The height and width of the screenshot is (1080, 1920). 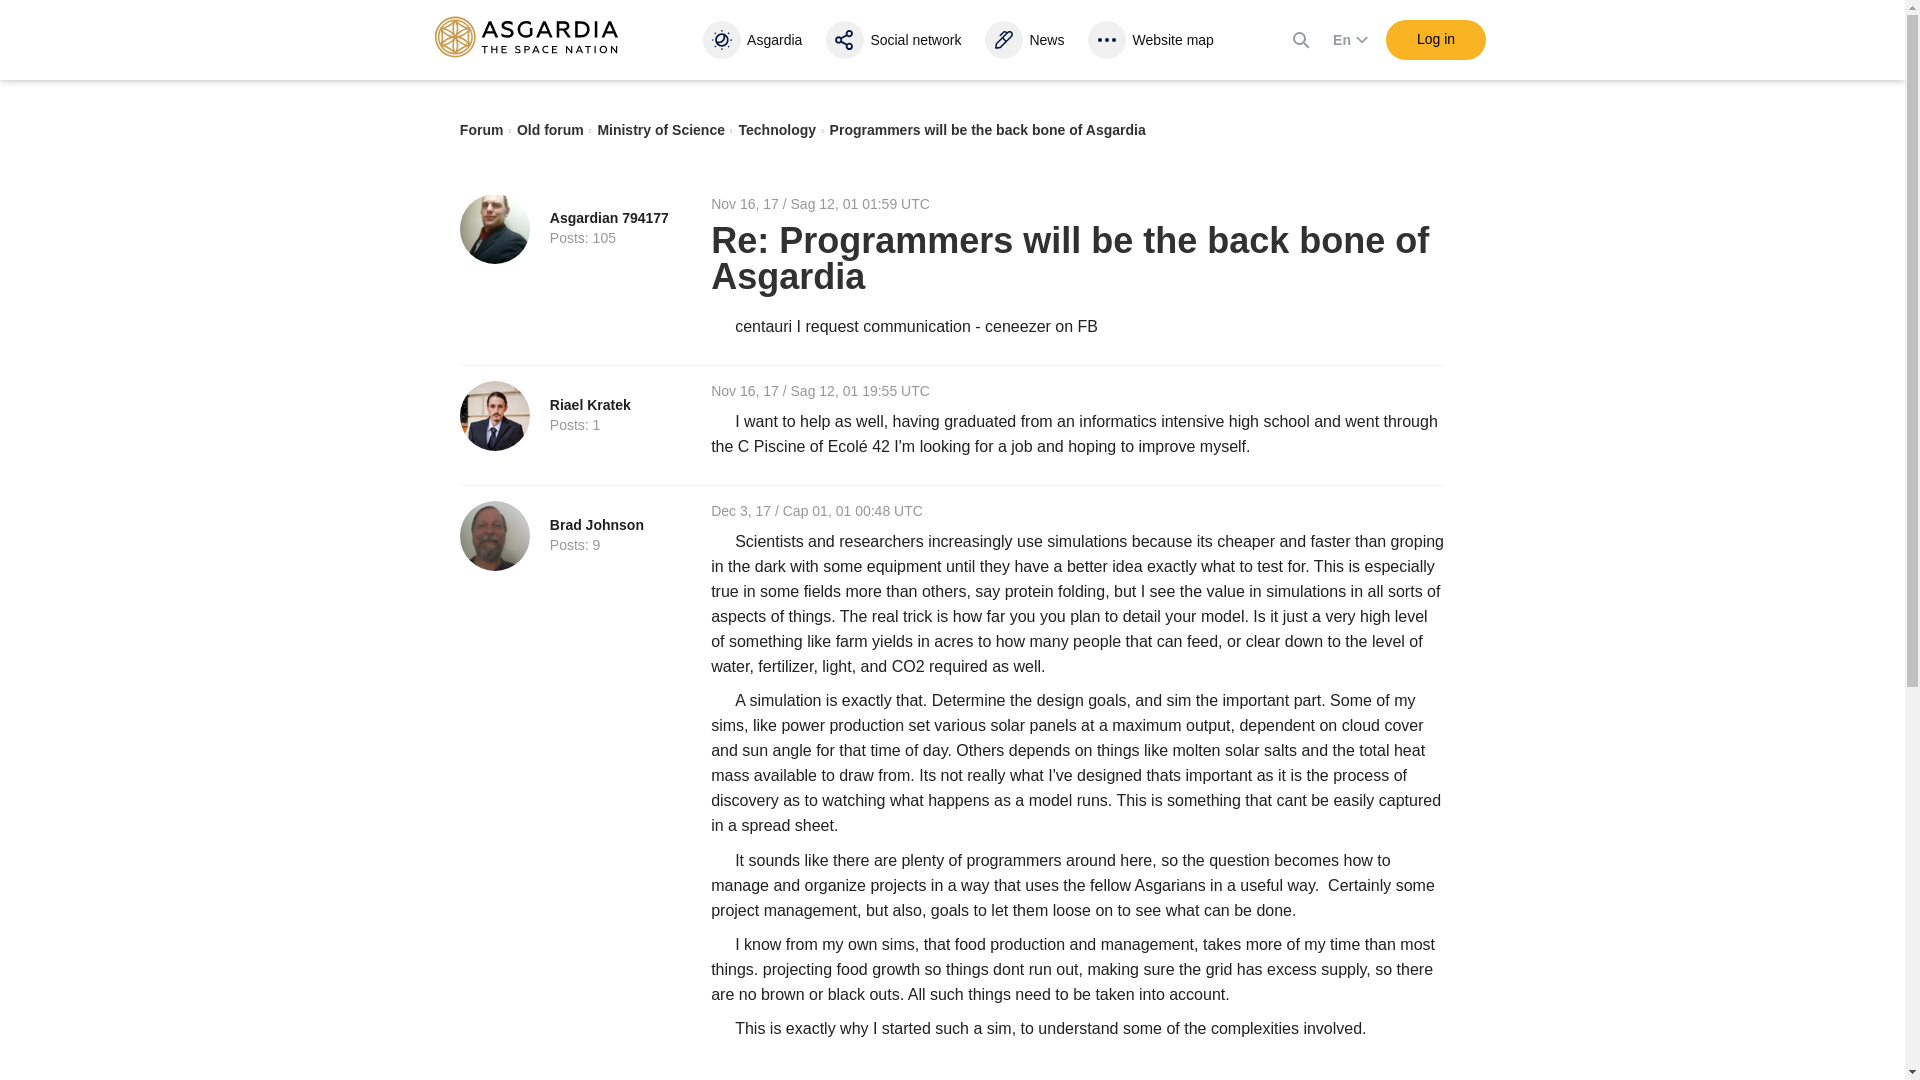 What do you see at coordinates (896, 40) in the screenshot?
I see `Social` at bounding box center [896, 40].